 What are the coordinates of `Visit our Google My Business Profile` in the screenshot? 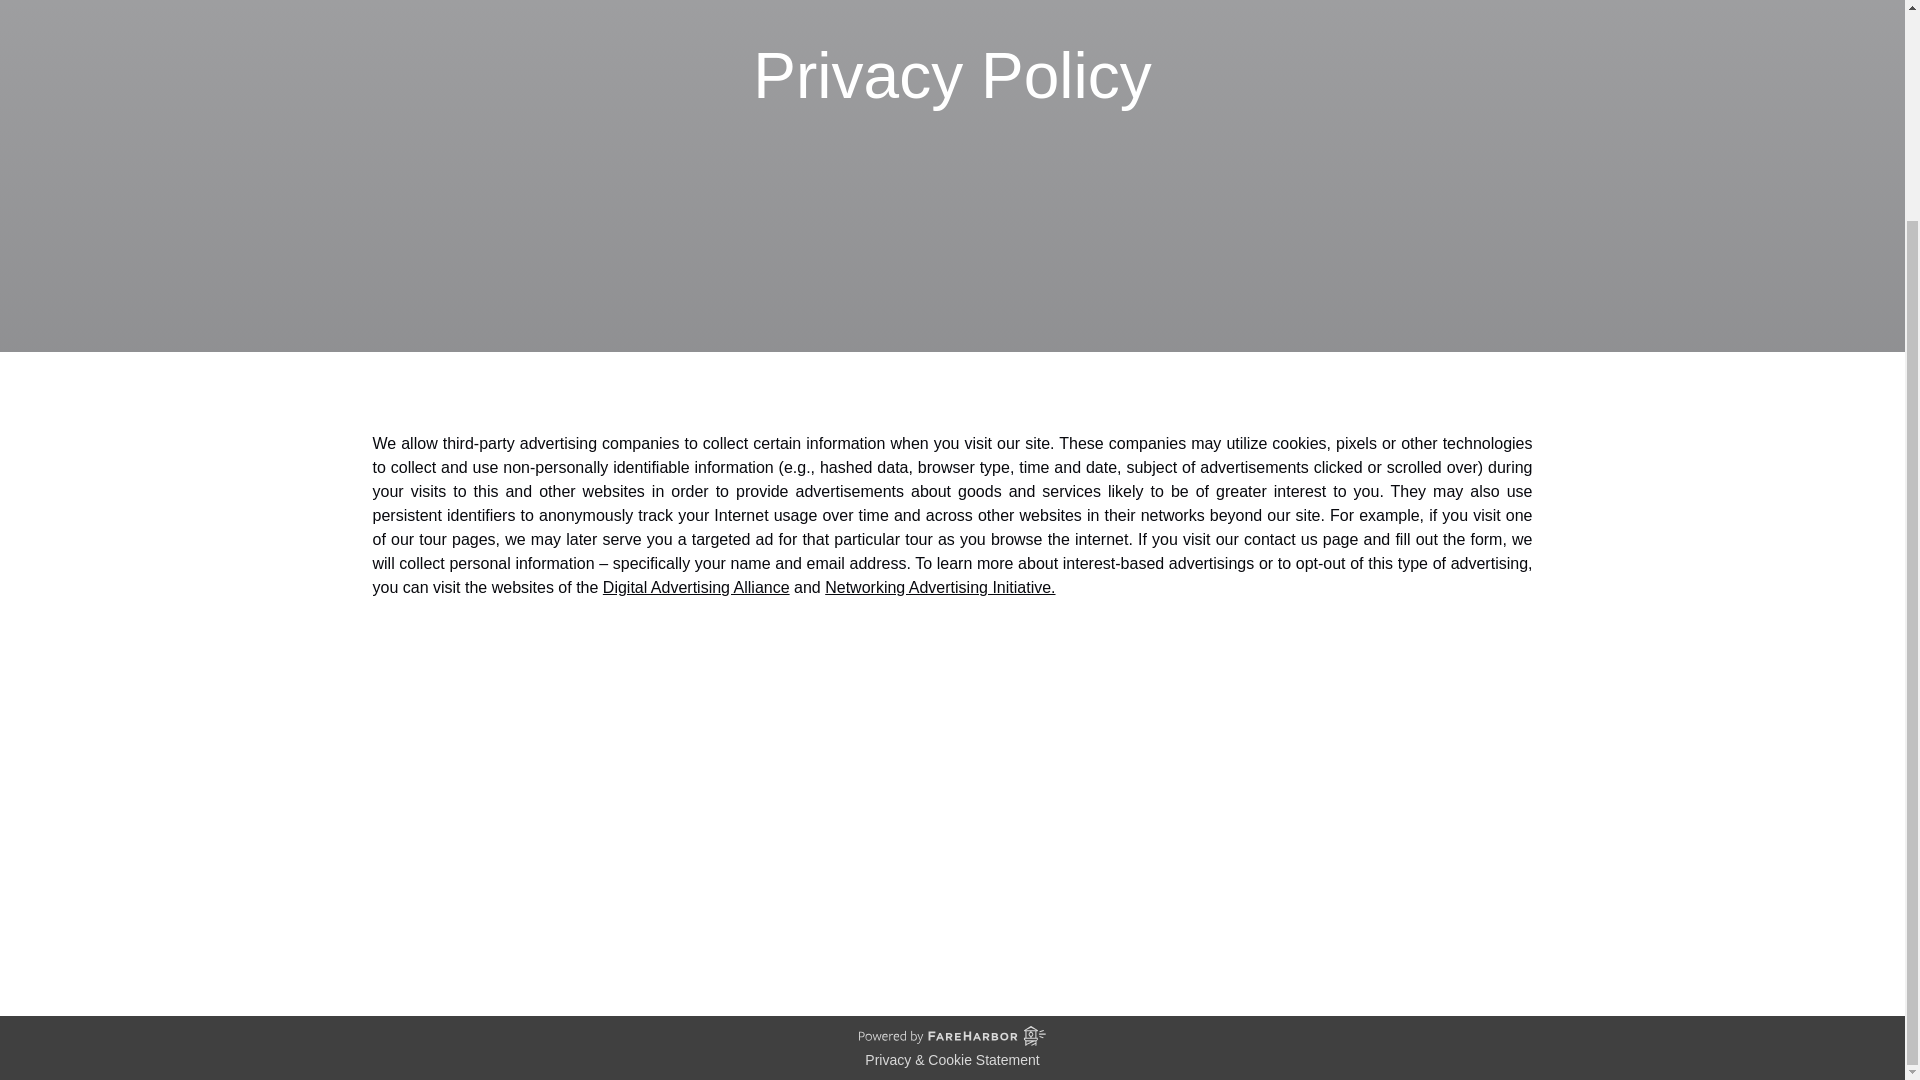 It's located at (856, 912).